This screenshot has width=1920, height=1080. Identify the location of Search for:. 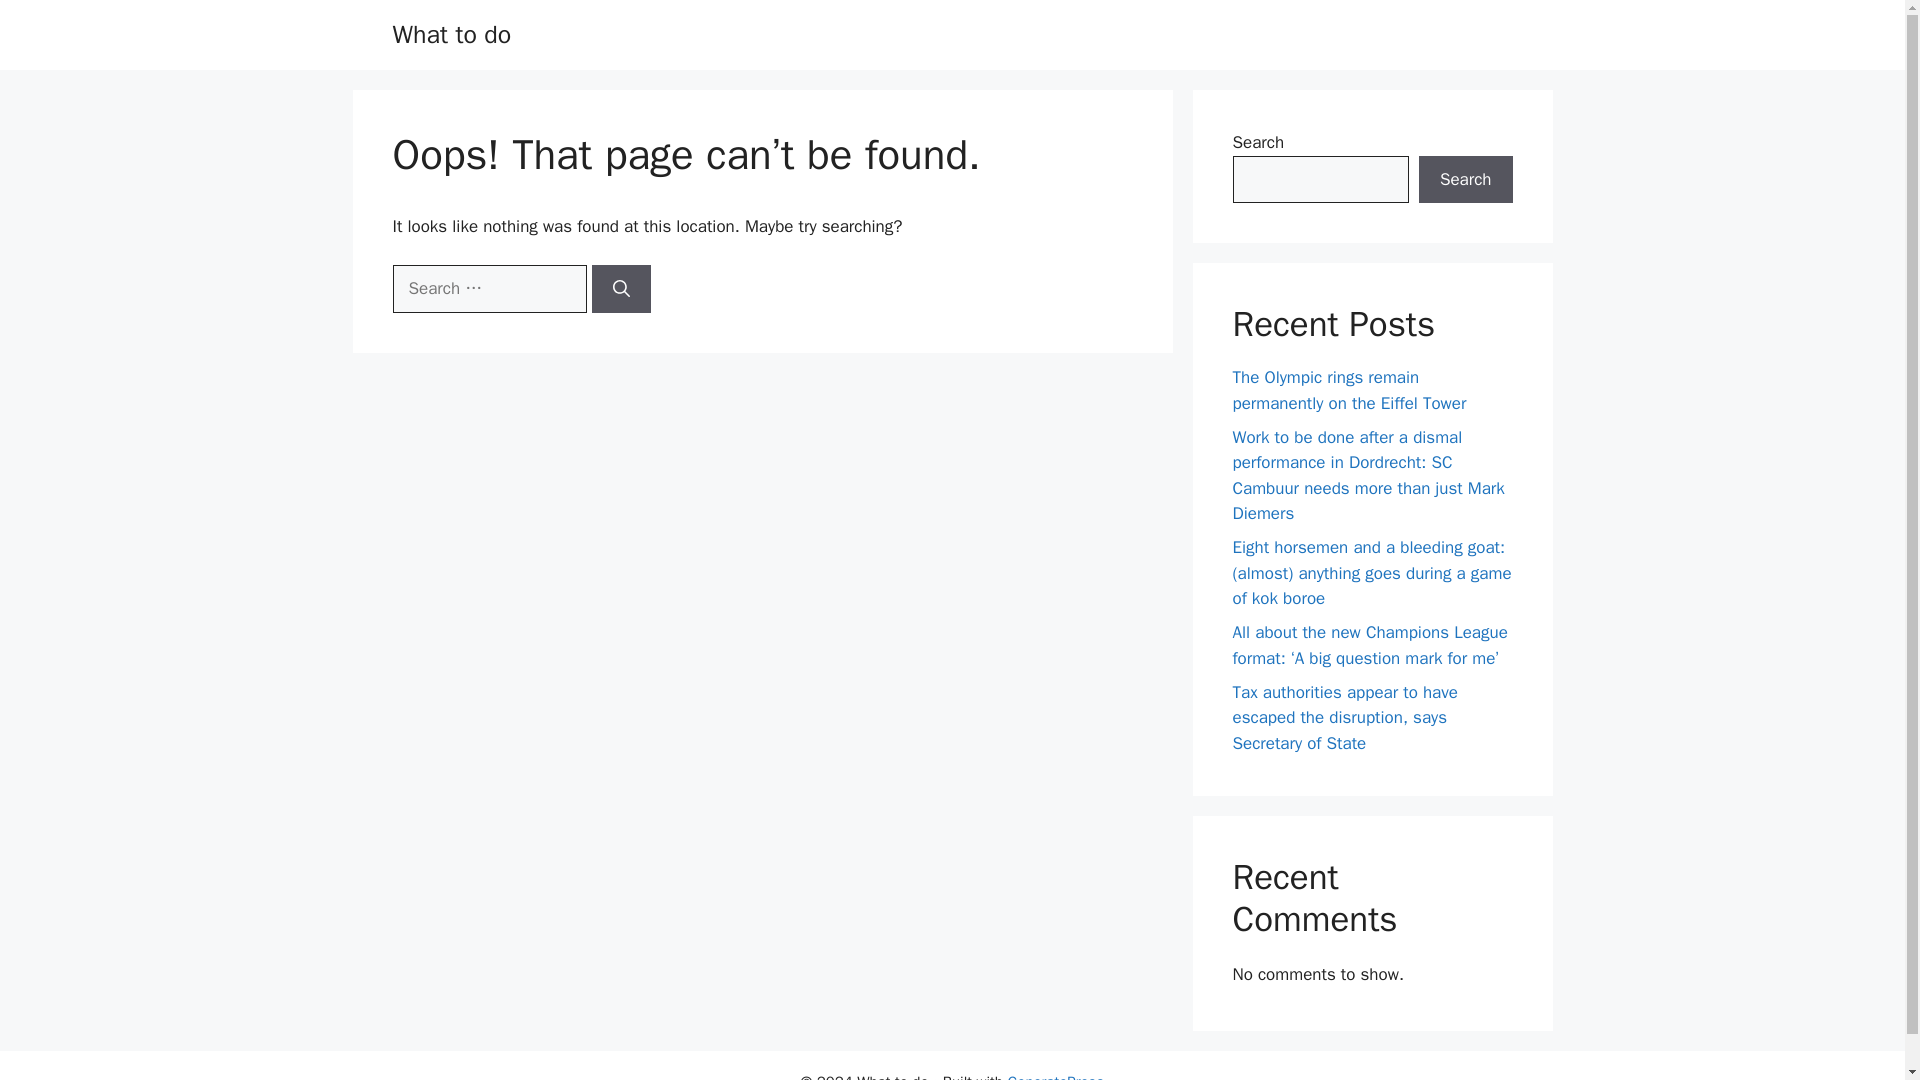
(488, 288).